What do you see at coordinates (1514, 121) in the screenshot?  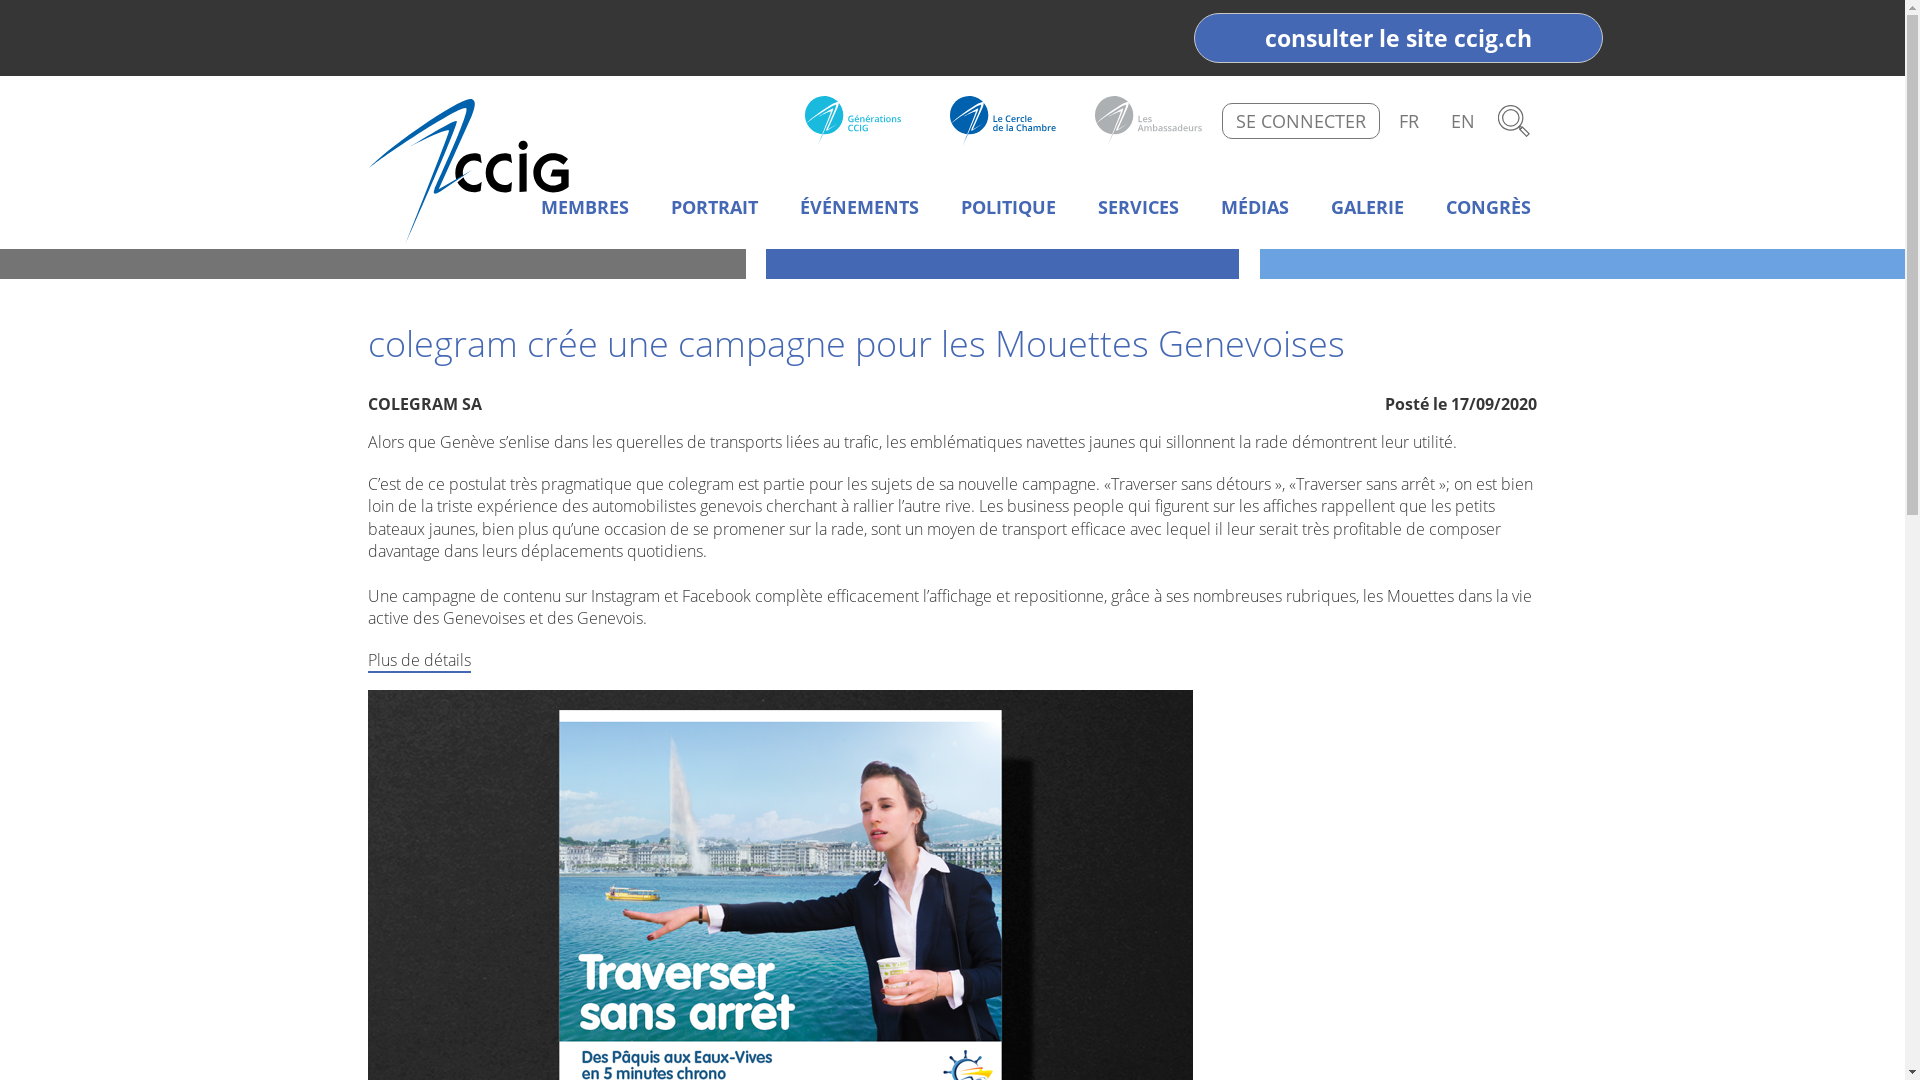 I see `Rechercher` at bounding box center [1514, 121].